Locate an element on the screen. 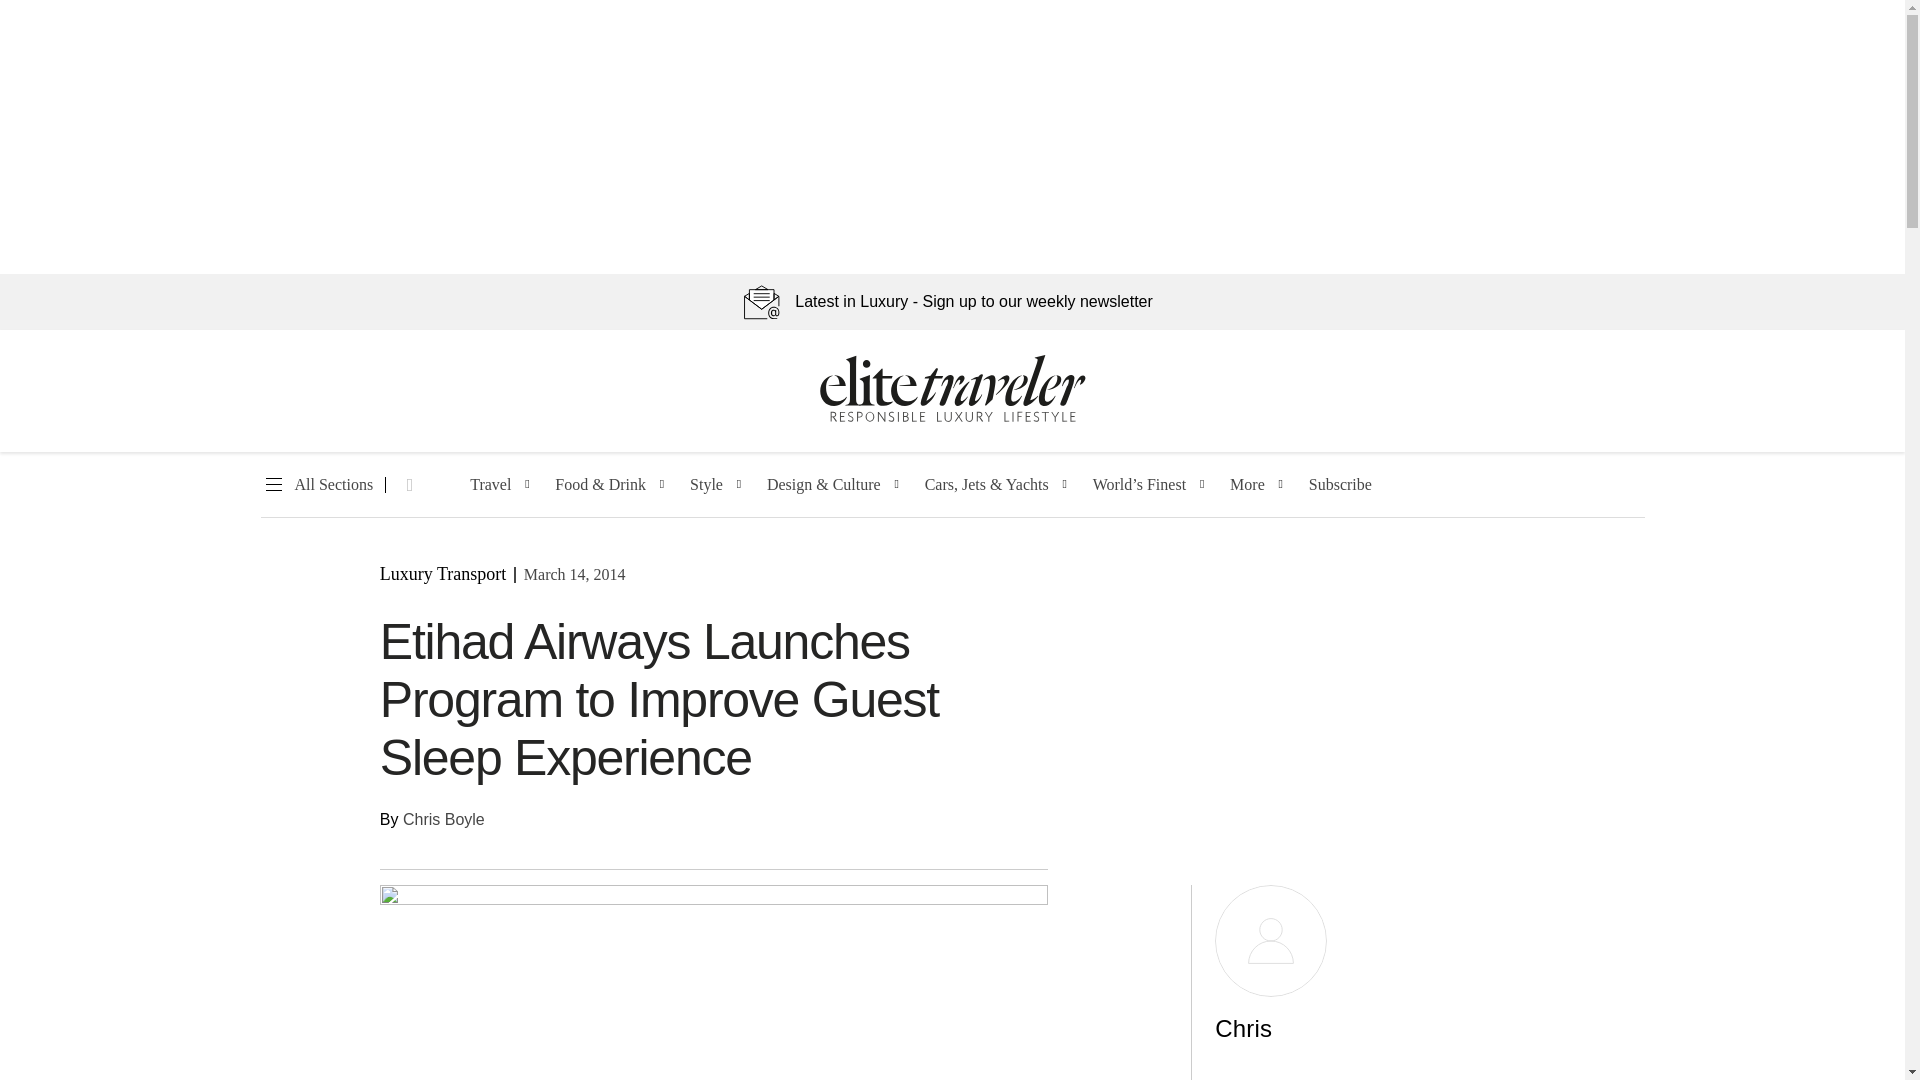  Elite Traveler is located at coordinates (952, 418).